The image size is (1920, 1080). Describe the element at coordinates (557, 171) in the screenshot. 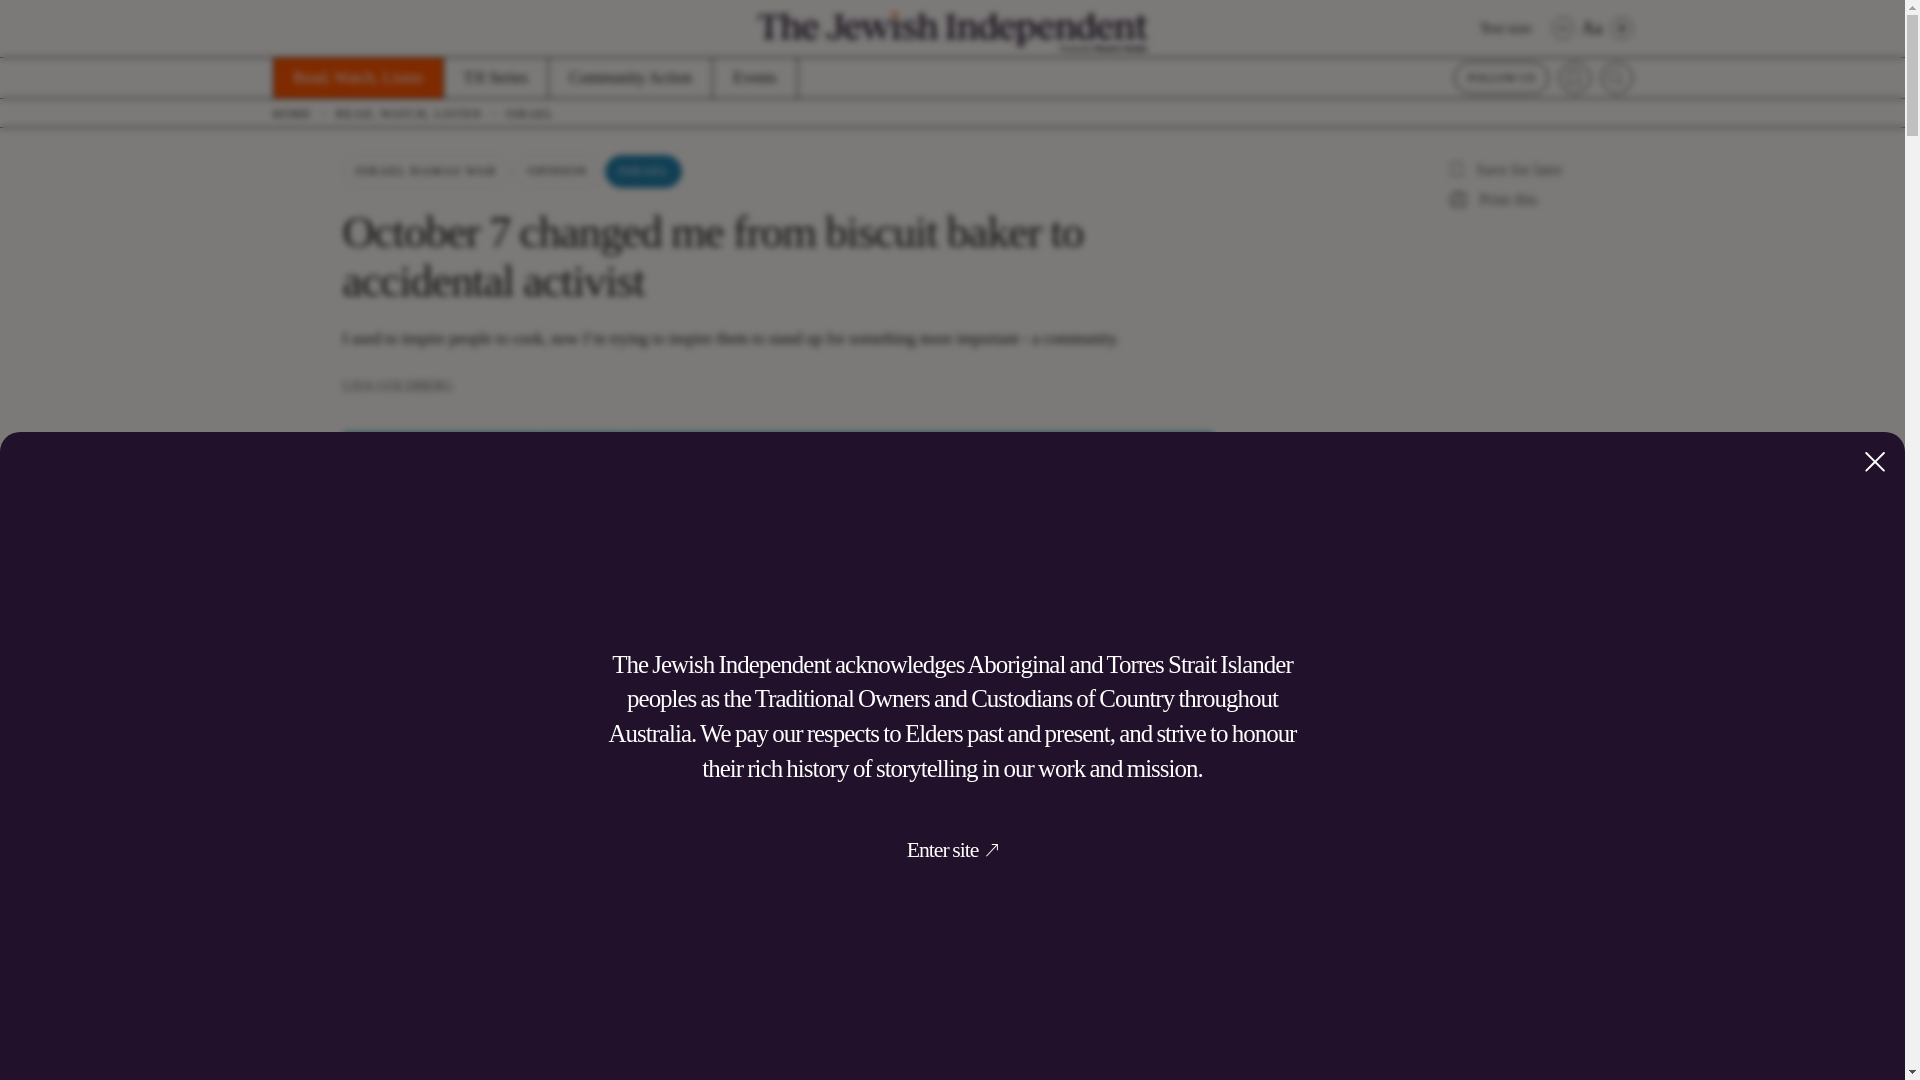

I see `OPINION` at that location.